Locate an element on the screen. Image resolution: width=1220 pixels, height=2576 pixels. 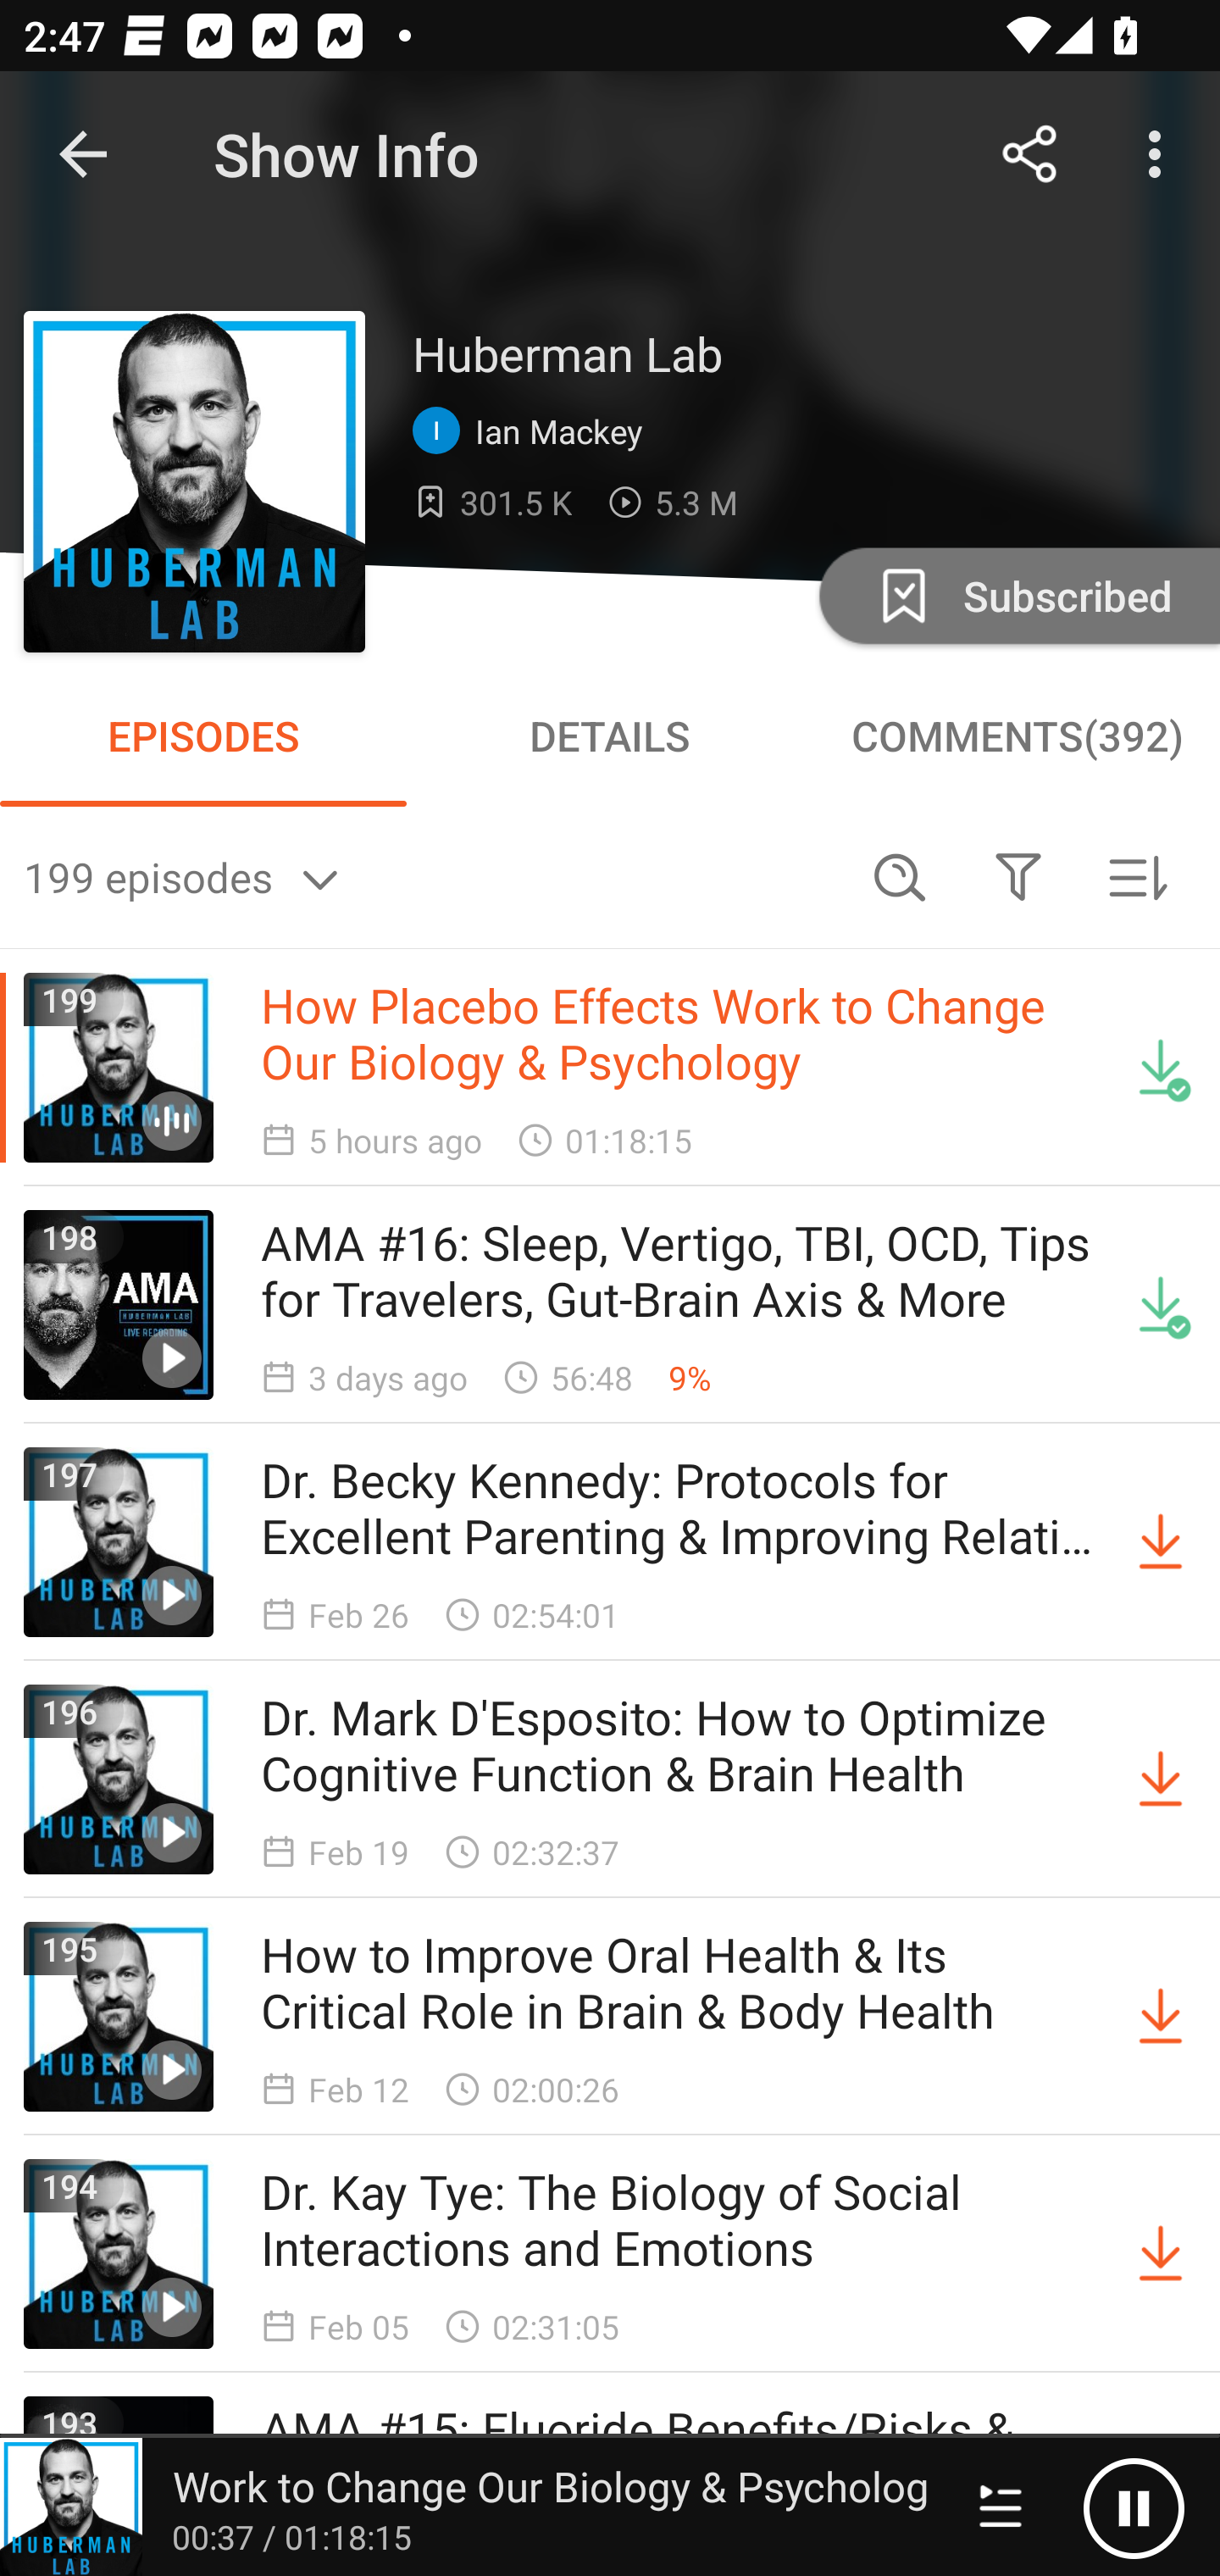
 Sorted by newest first is located at coordinates (1137, 876).